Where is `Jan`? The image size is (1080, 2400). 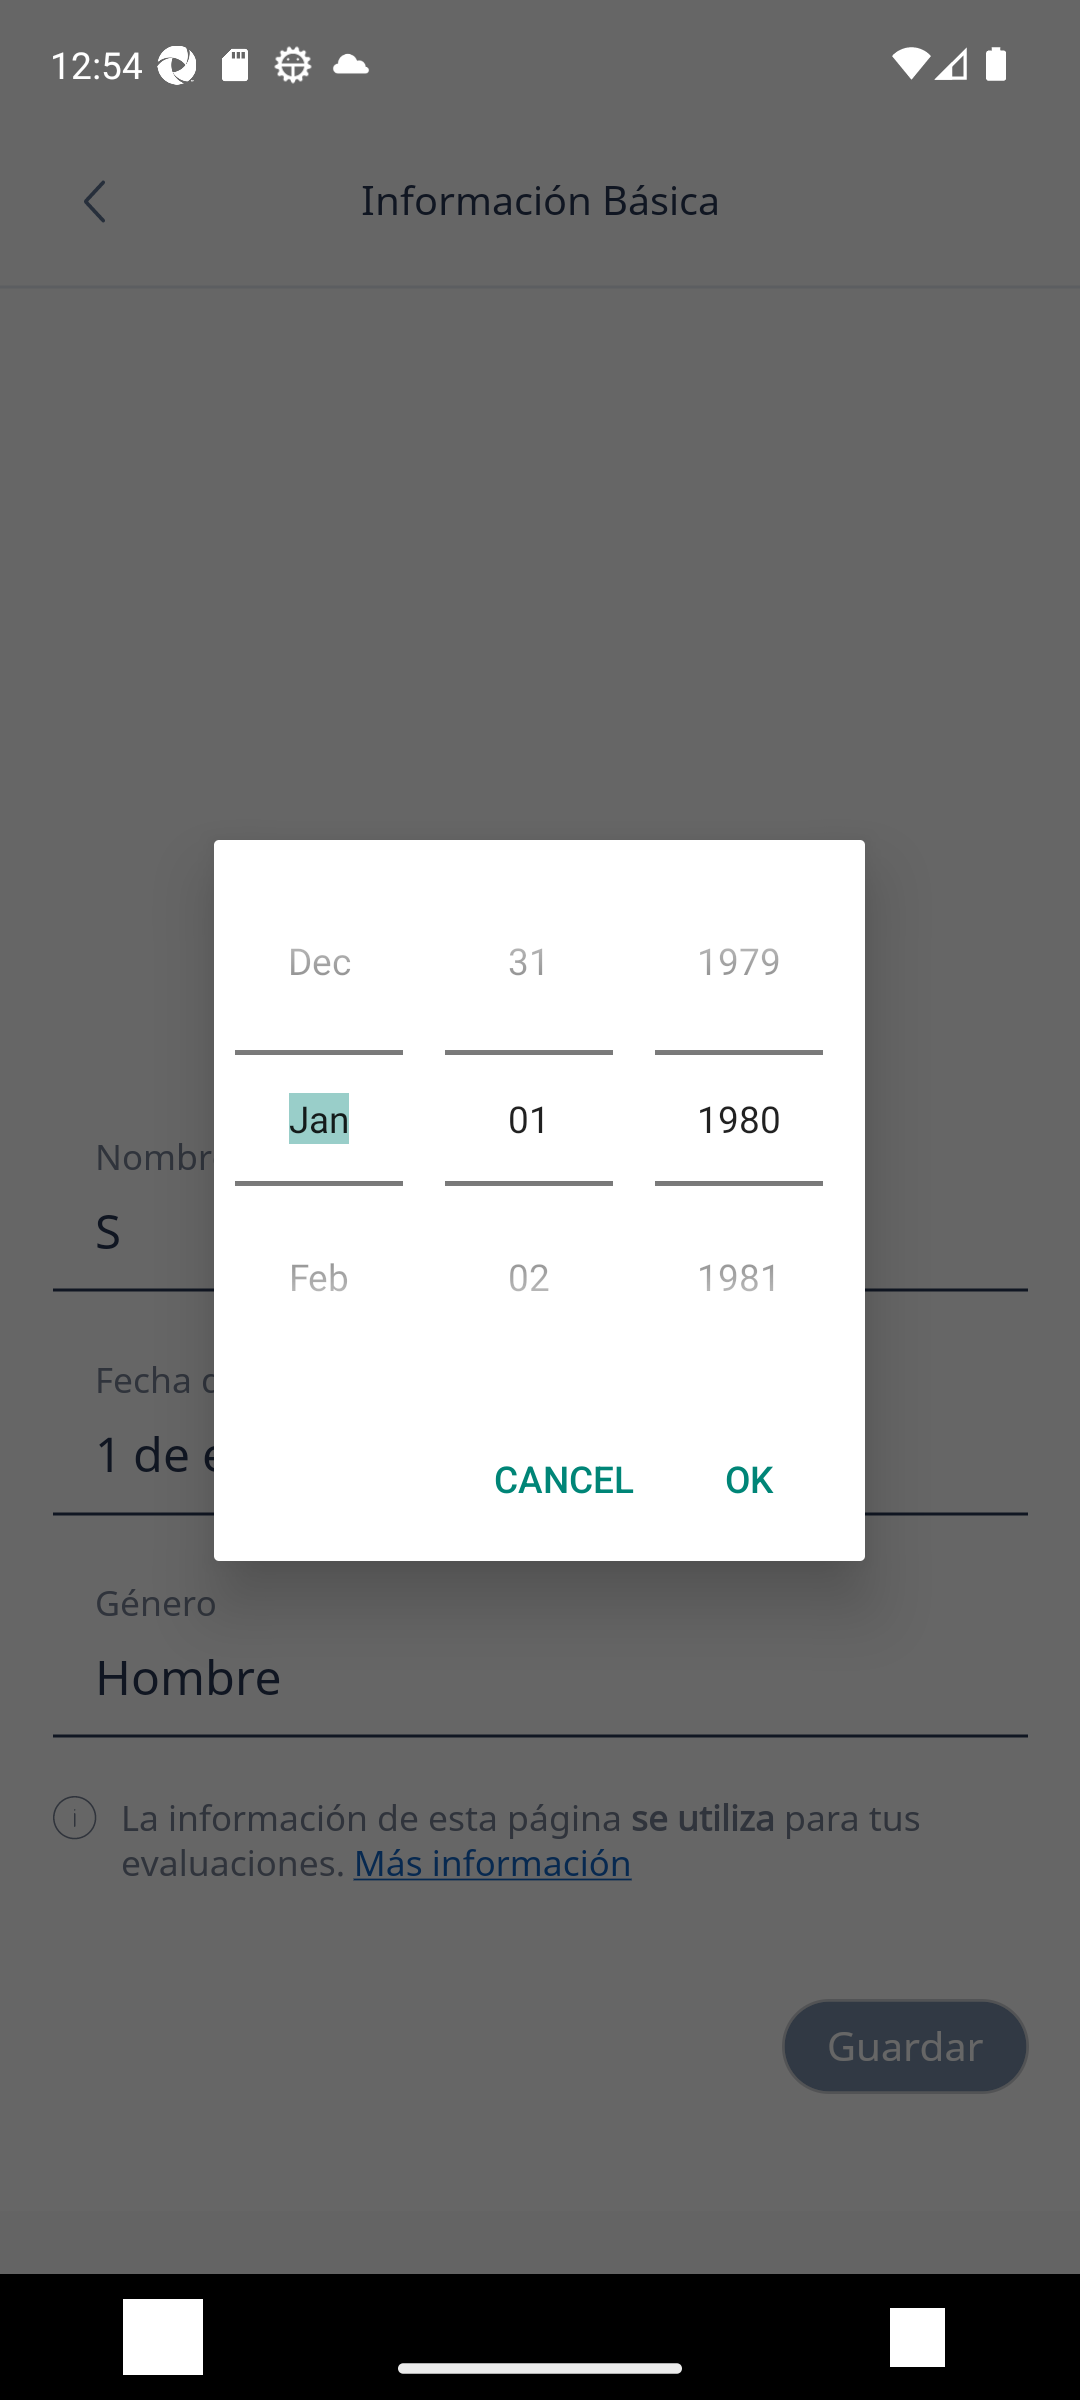 Jan is located at coordinates (318, 1118).